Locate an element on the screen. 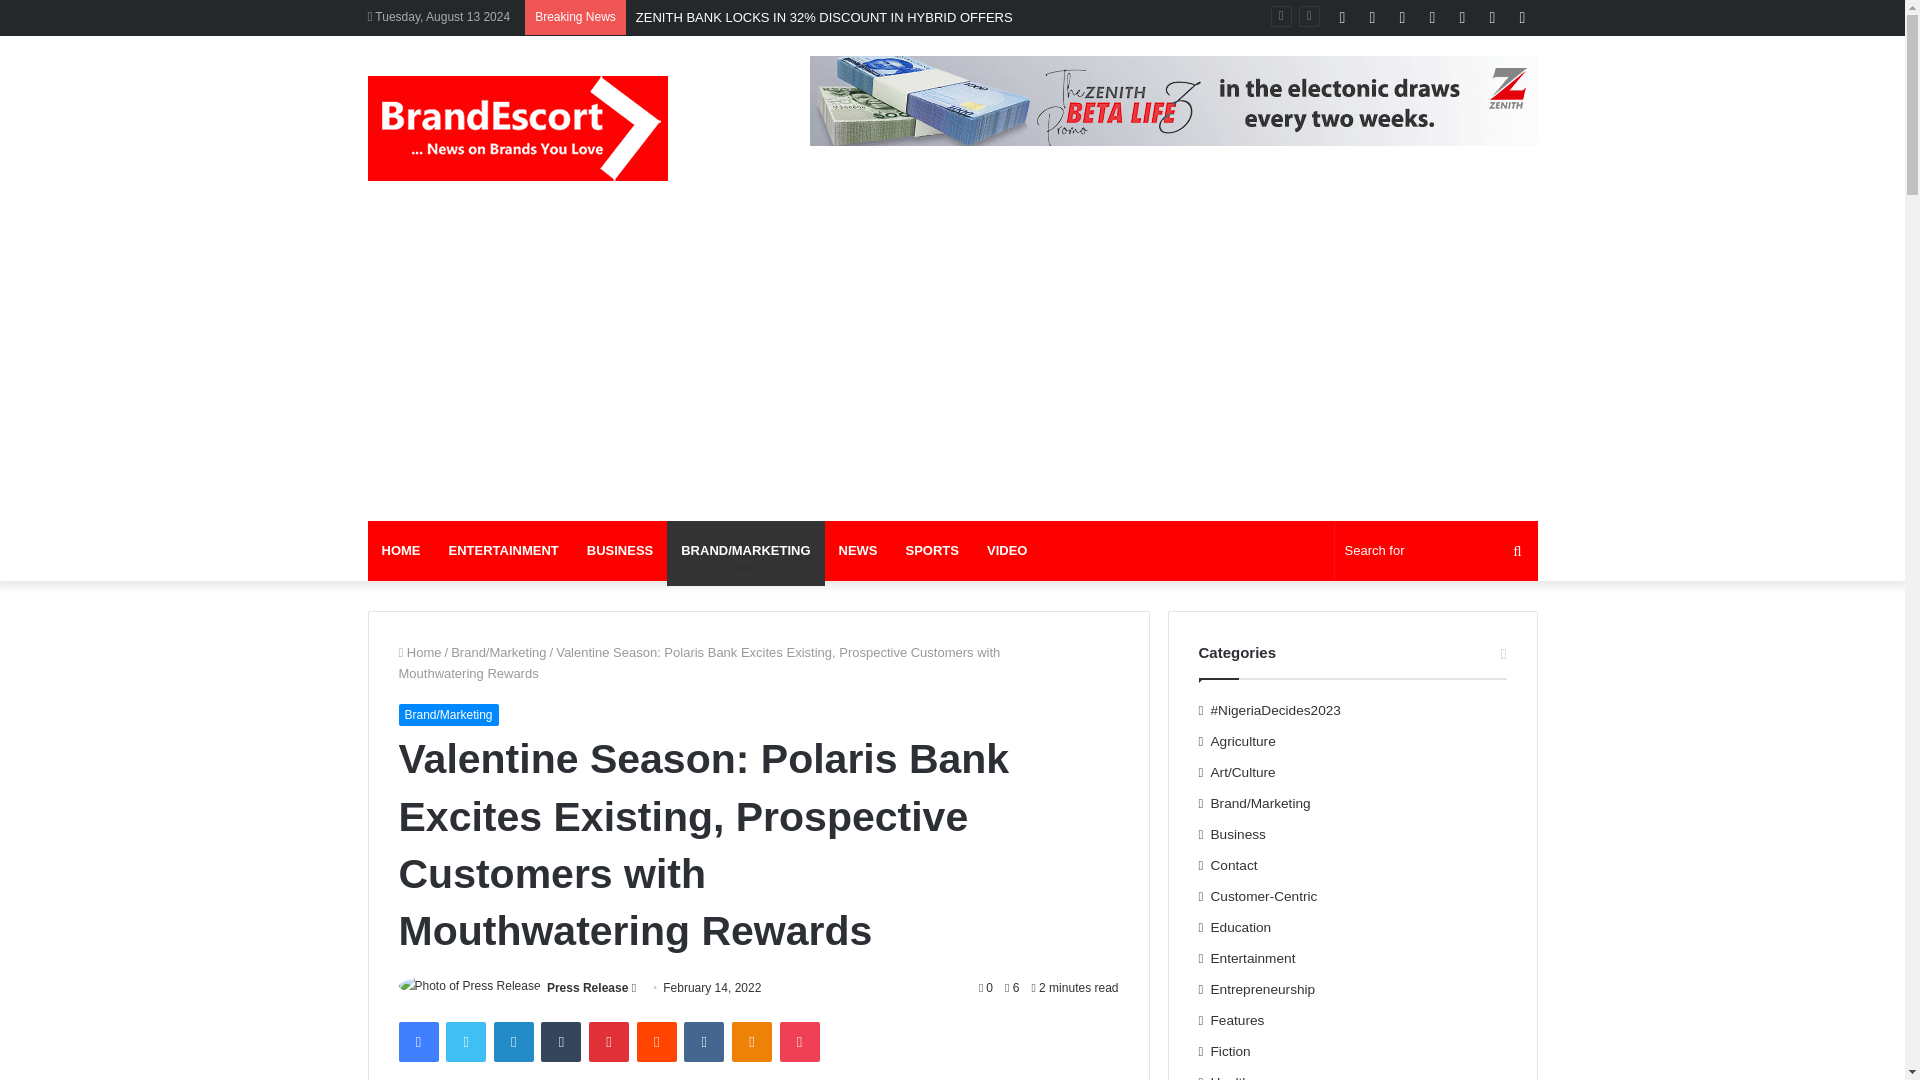  Odnoklassniki is located at coordinates (751, 1041).